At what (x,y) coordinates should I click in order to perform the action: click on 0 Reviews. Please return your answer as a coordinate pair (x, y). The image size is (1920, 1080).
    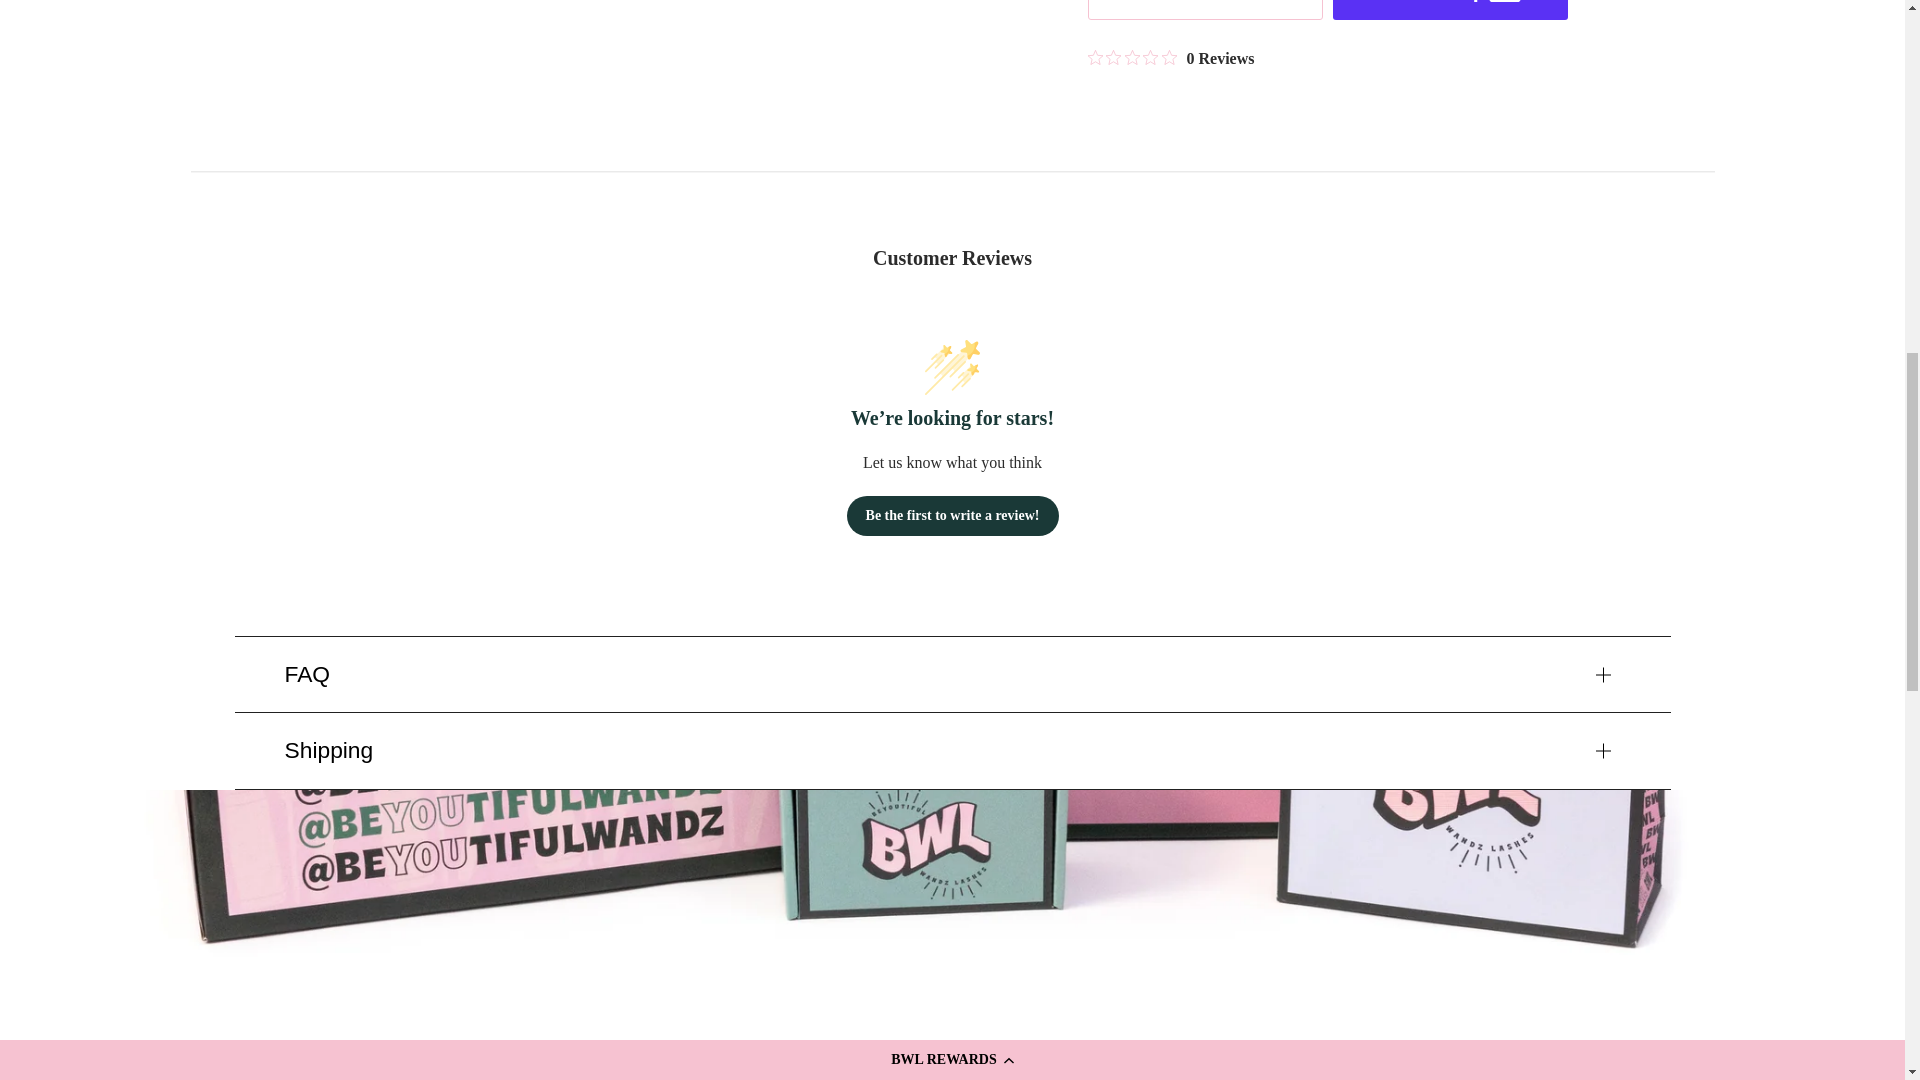
    Looking at the image, I should click on (1172, 58).